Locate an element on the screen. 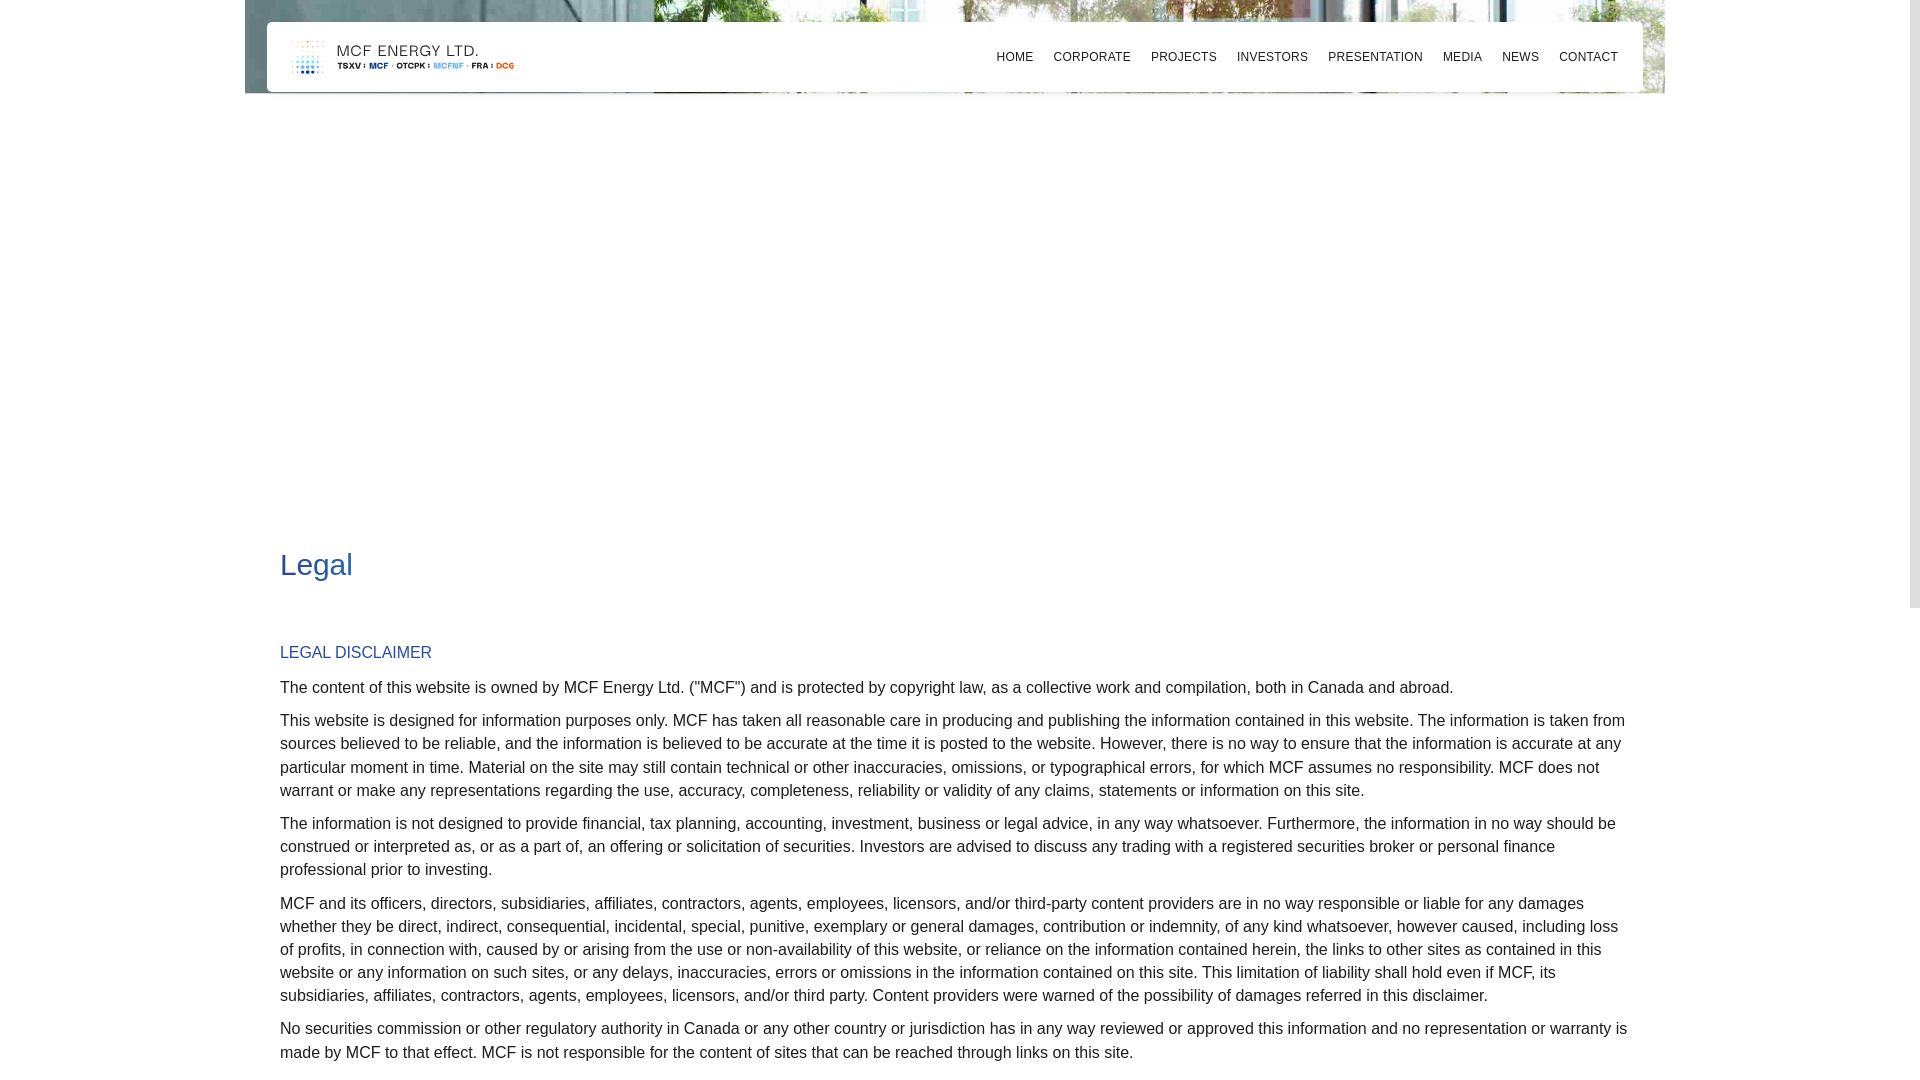  MEDIA is located at coordinates (1462, 56).